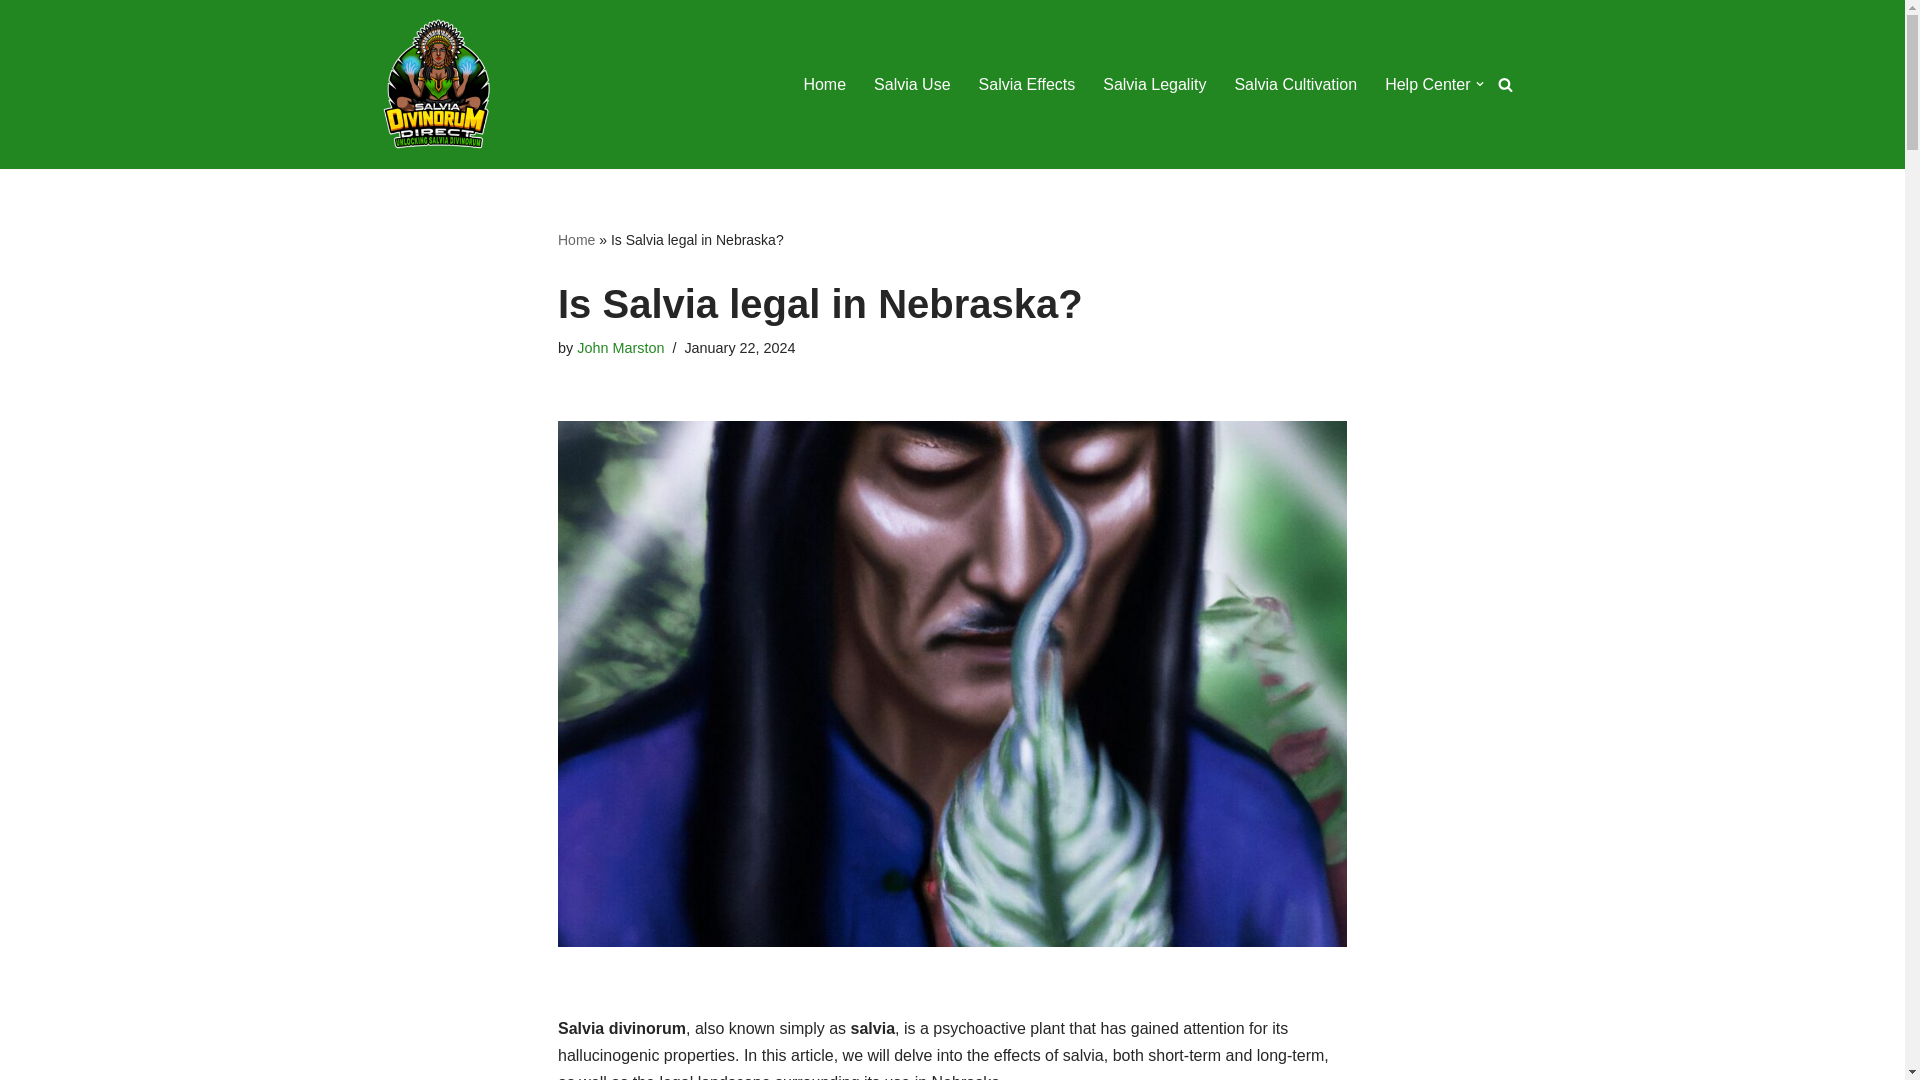 This screenshot has height=1080, width=1920. I want to click on Salvia Effects, so click(1027, 84).